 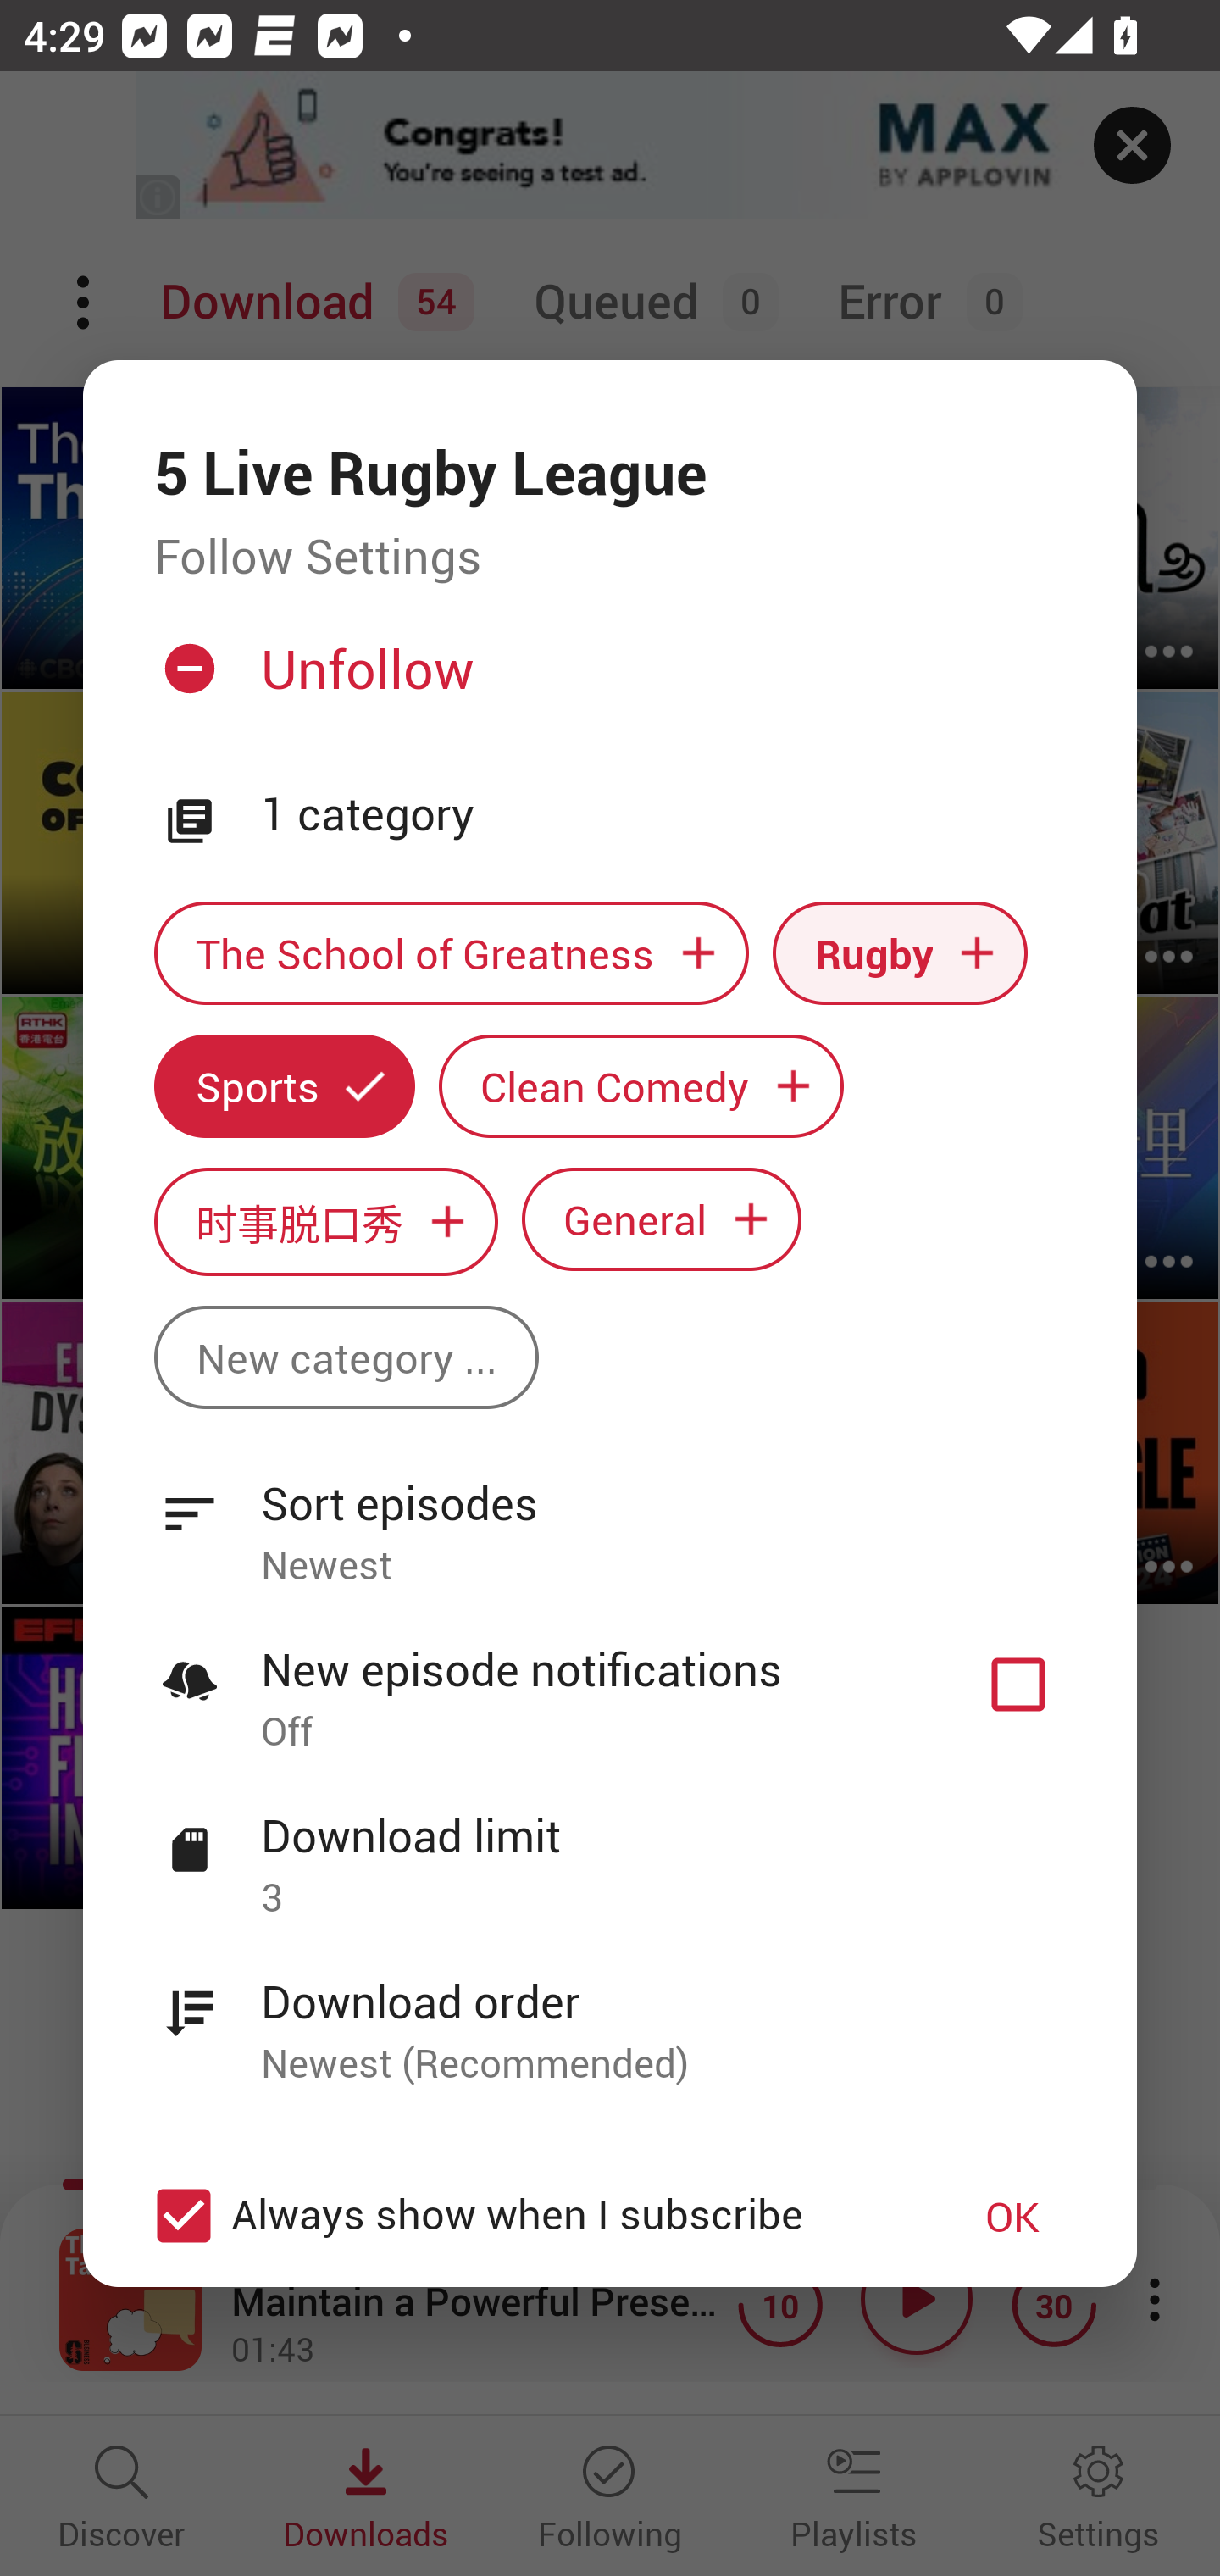 What do you see at coordinates (1018, 1685) in the screenshot?
I see `New episode notifications` at bounding box center [1018, 1685].